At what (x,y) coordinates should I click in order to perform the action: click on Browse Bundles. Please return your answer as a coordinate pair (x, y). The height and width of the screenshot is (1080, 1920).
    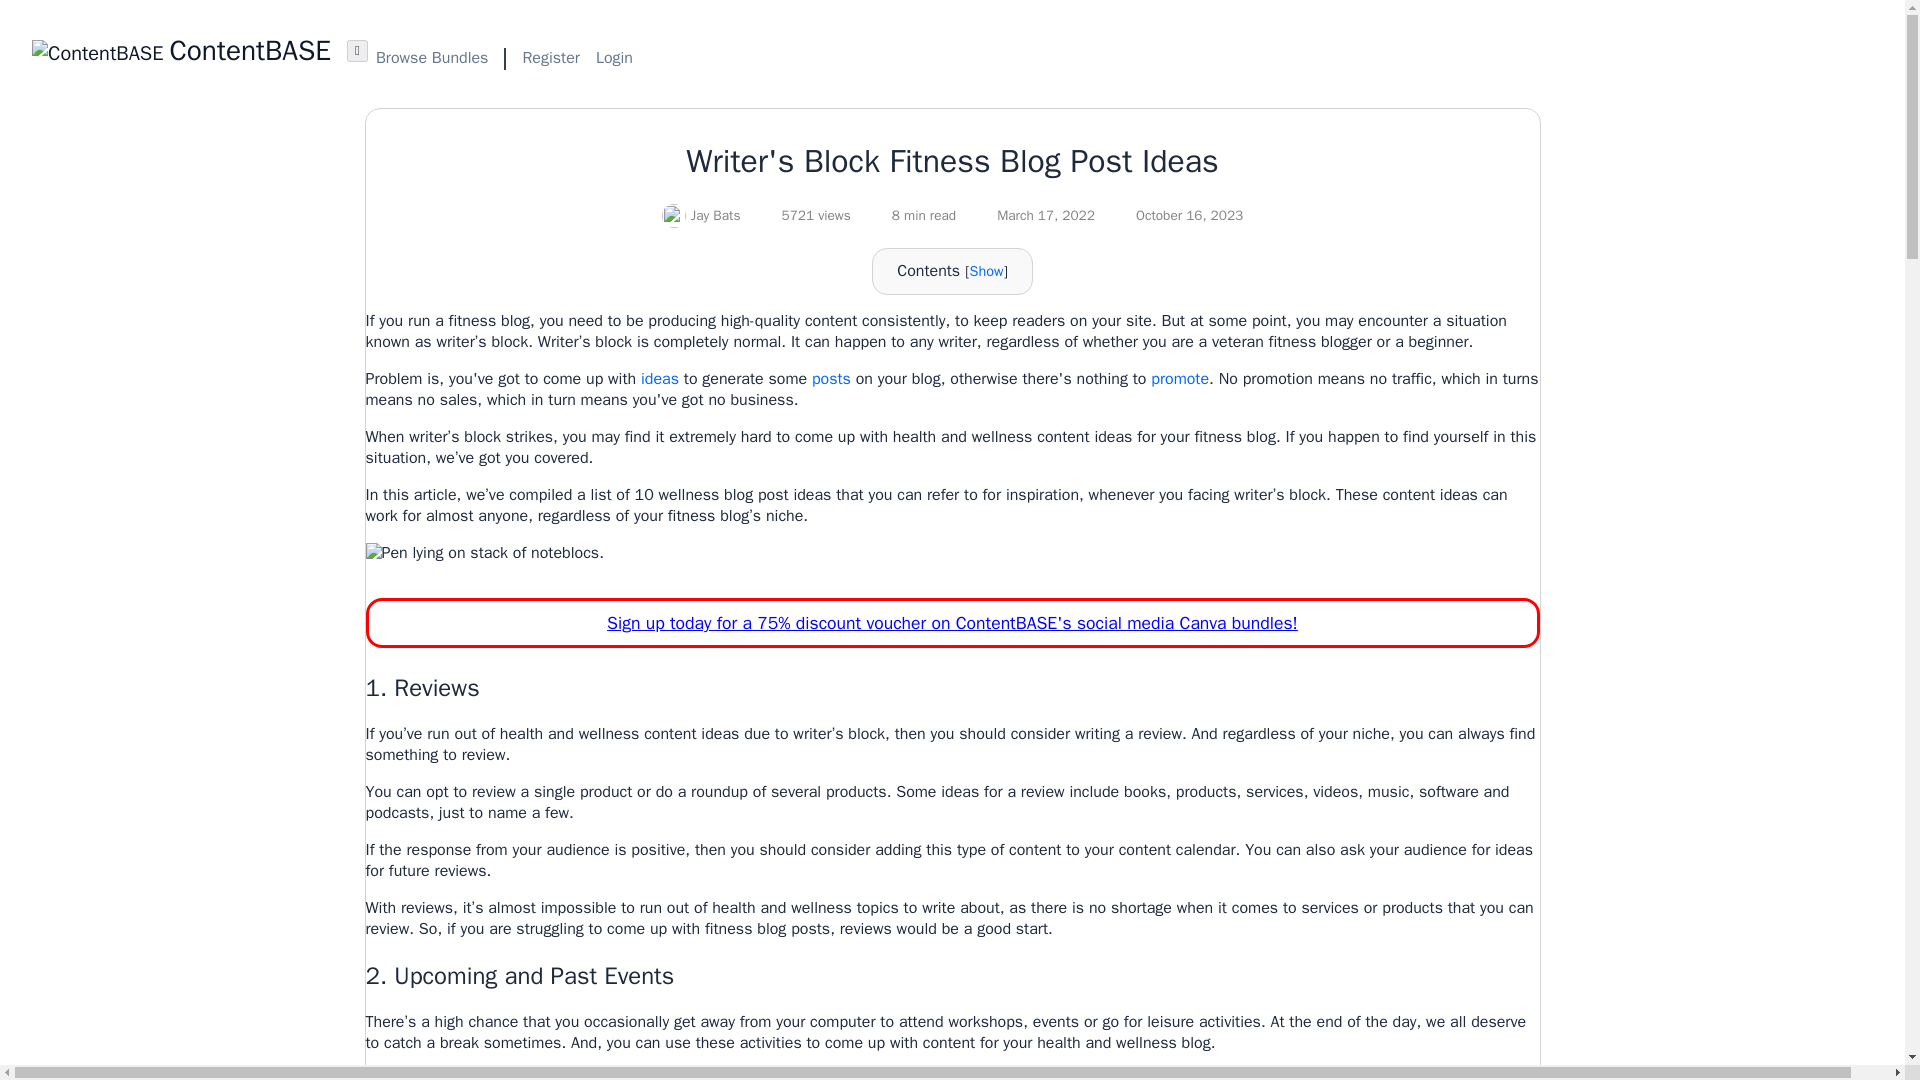
    Looking at the image, I should click on (432, 58).